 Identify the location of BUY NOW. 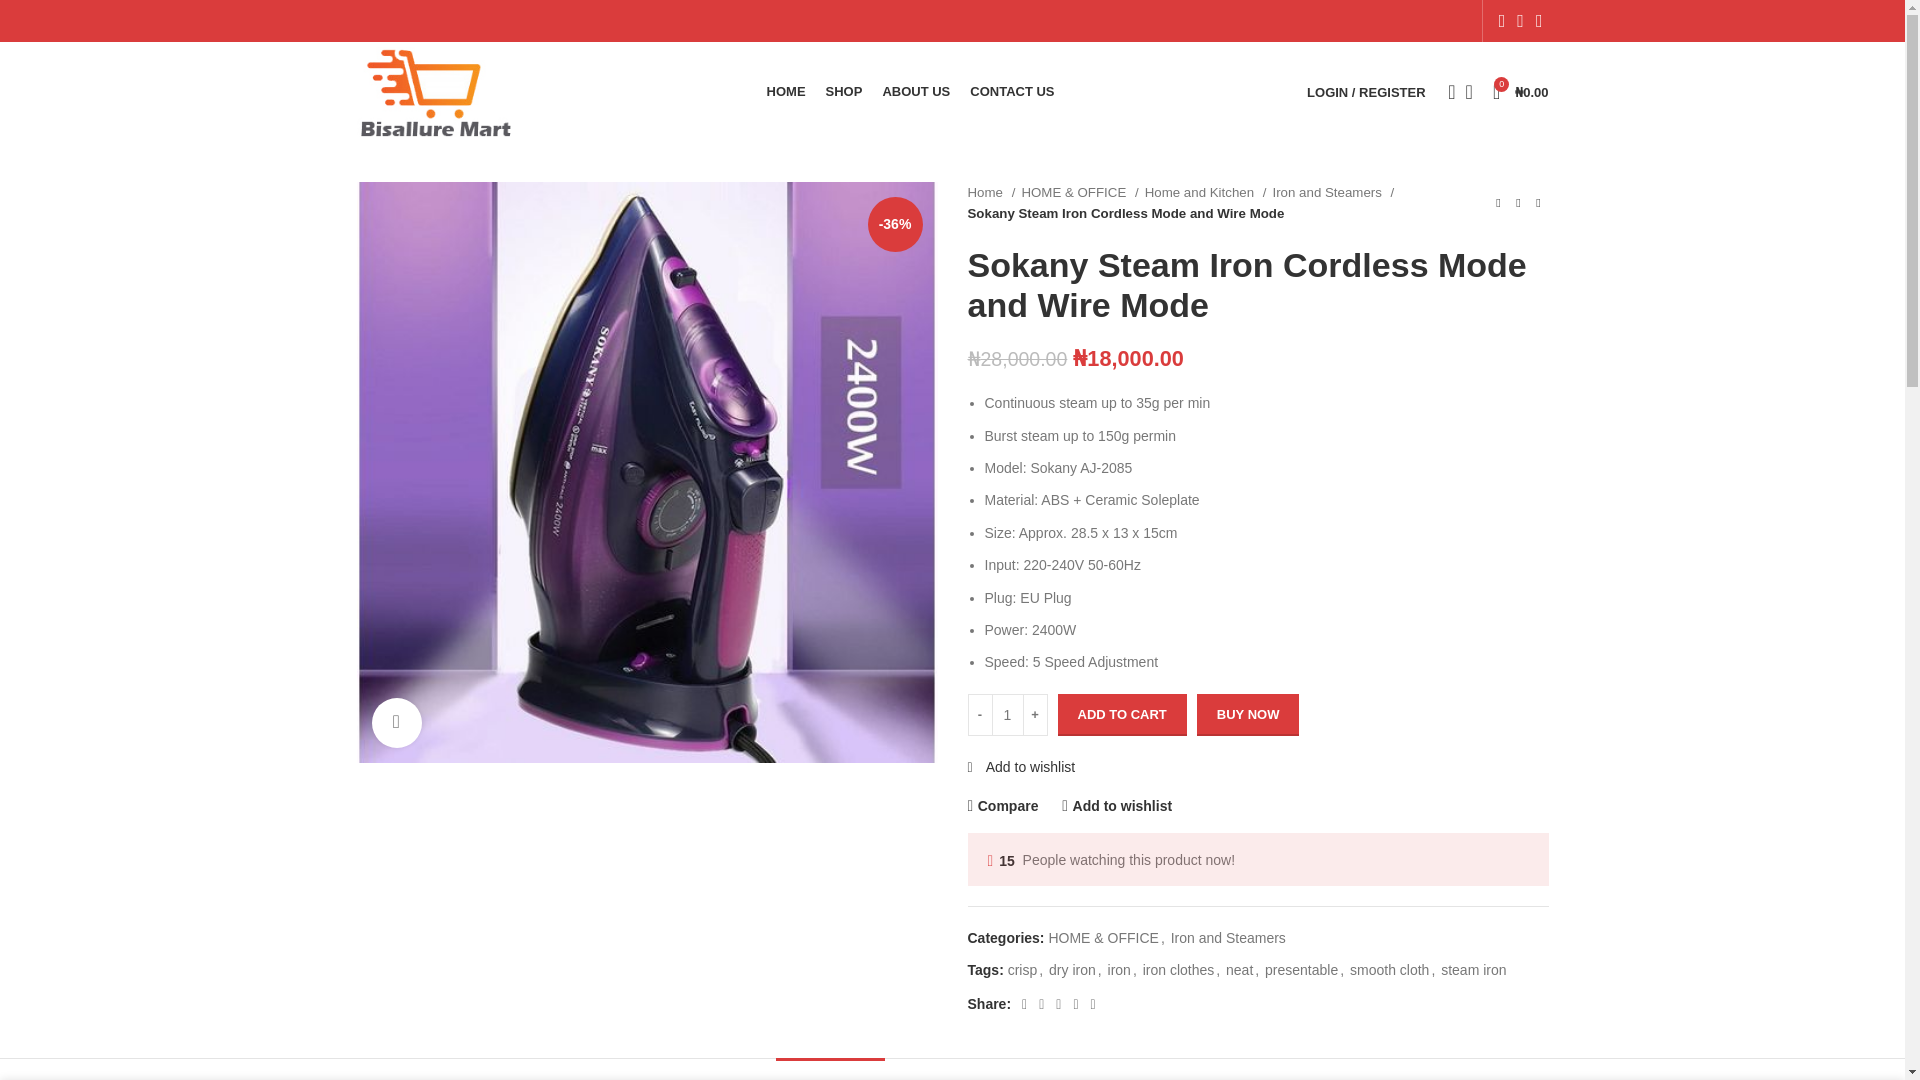
(1248, 714).